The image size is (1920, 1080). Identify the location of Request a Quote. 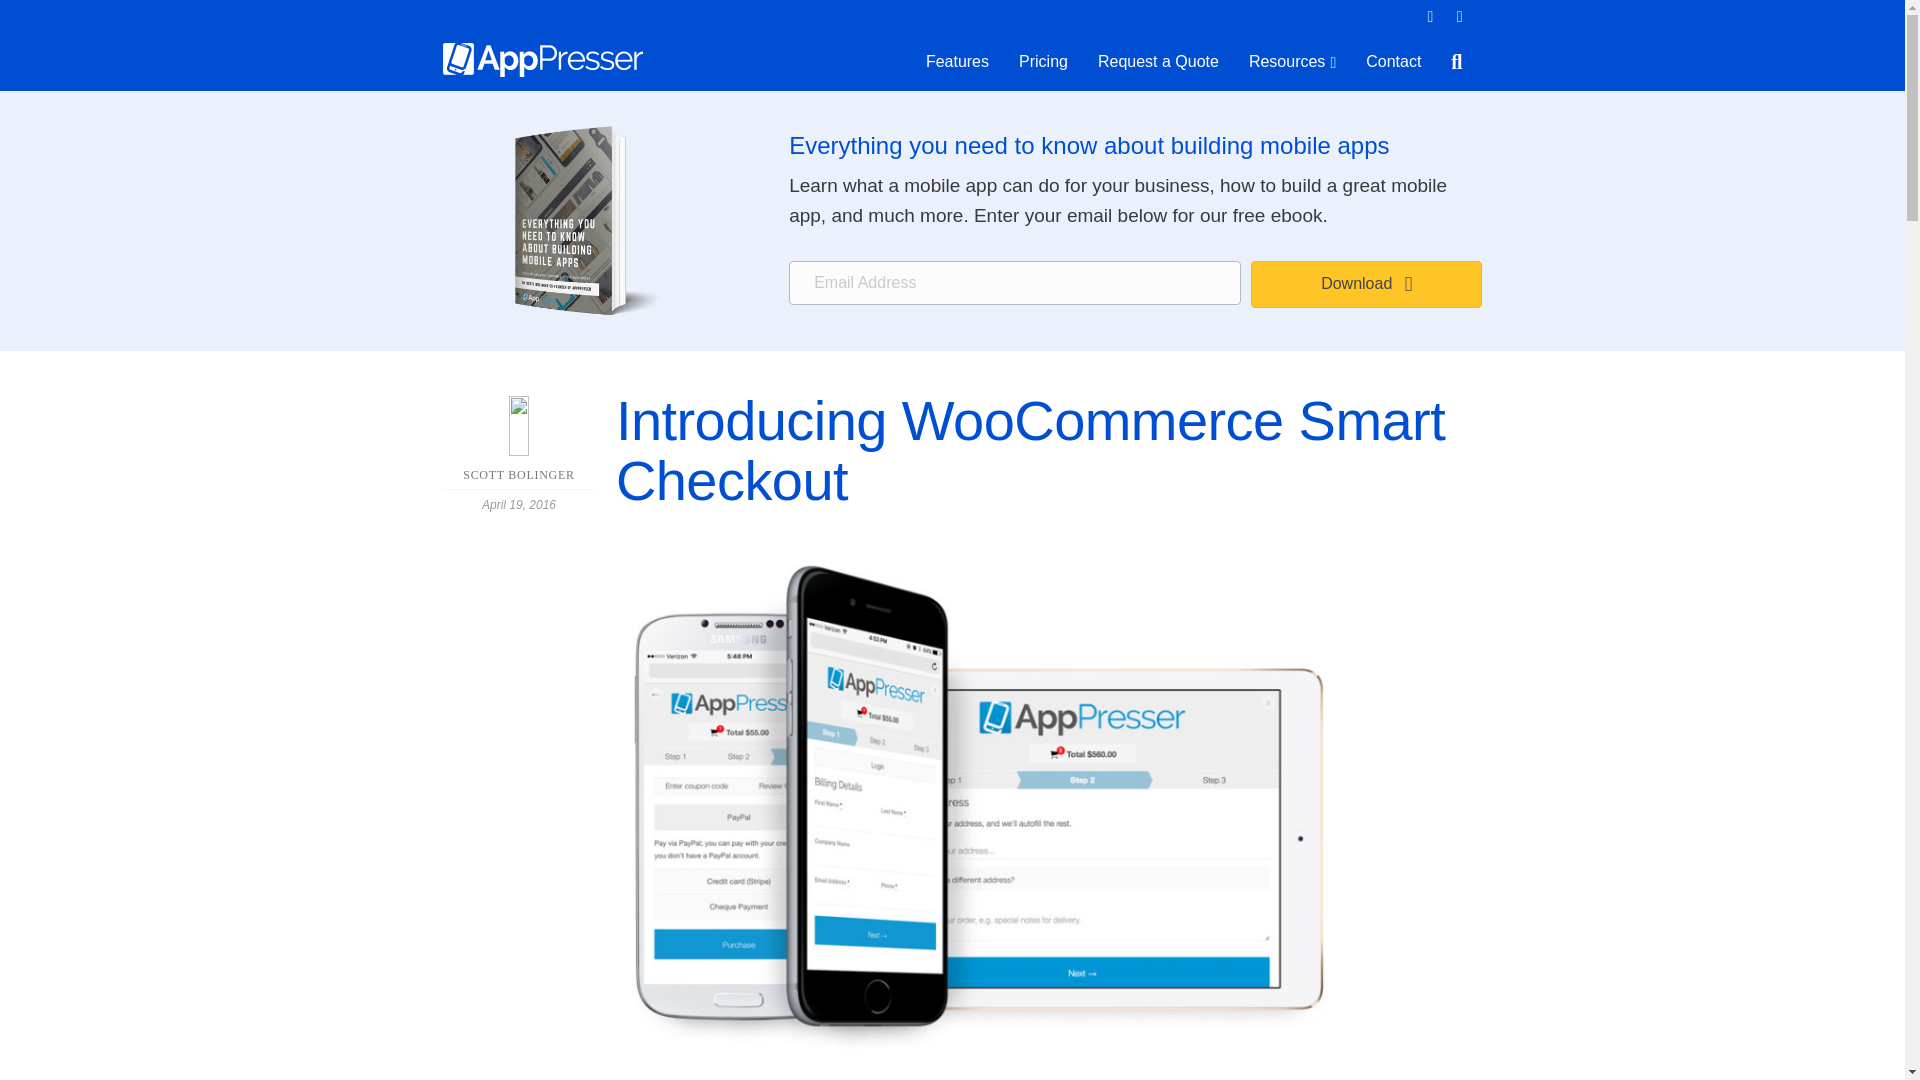
(1158, 61).